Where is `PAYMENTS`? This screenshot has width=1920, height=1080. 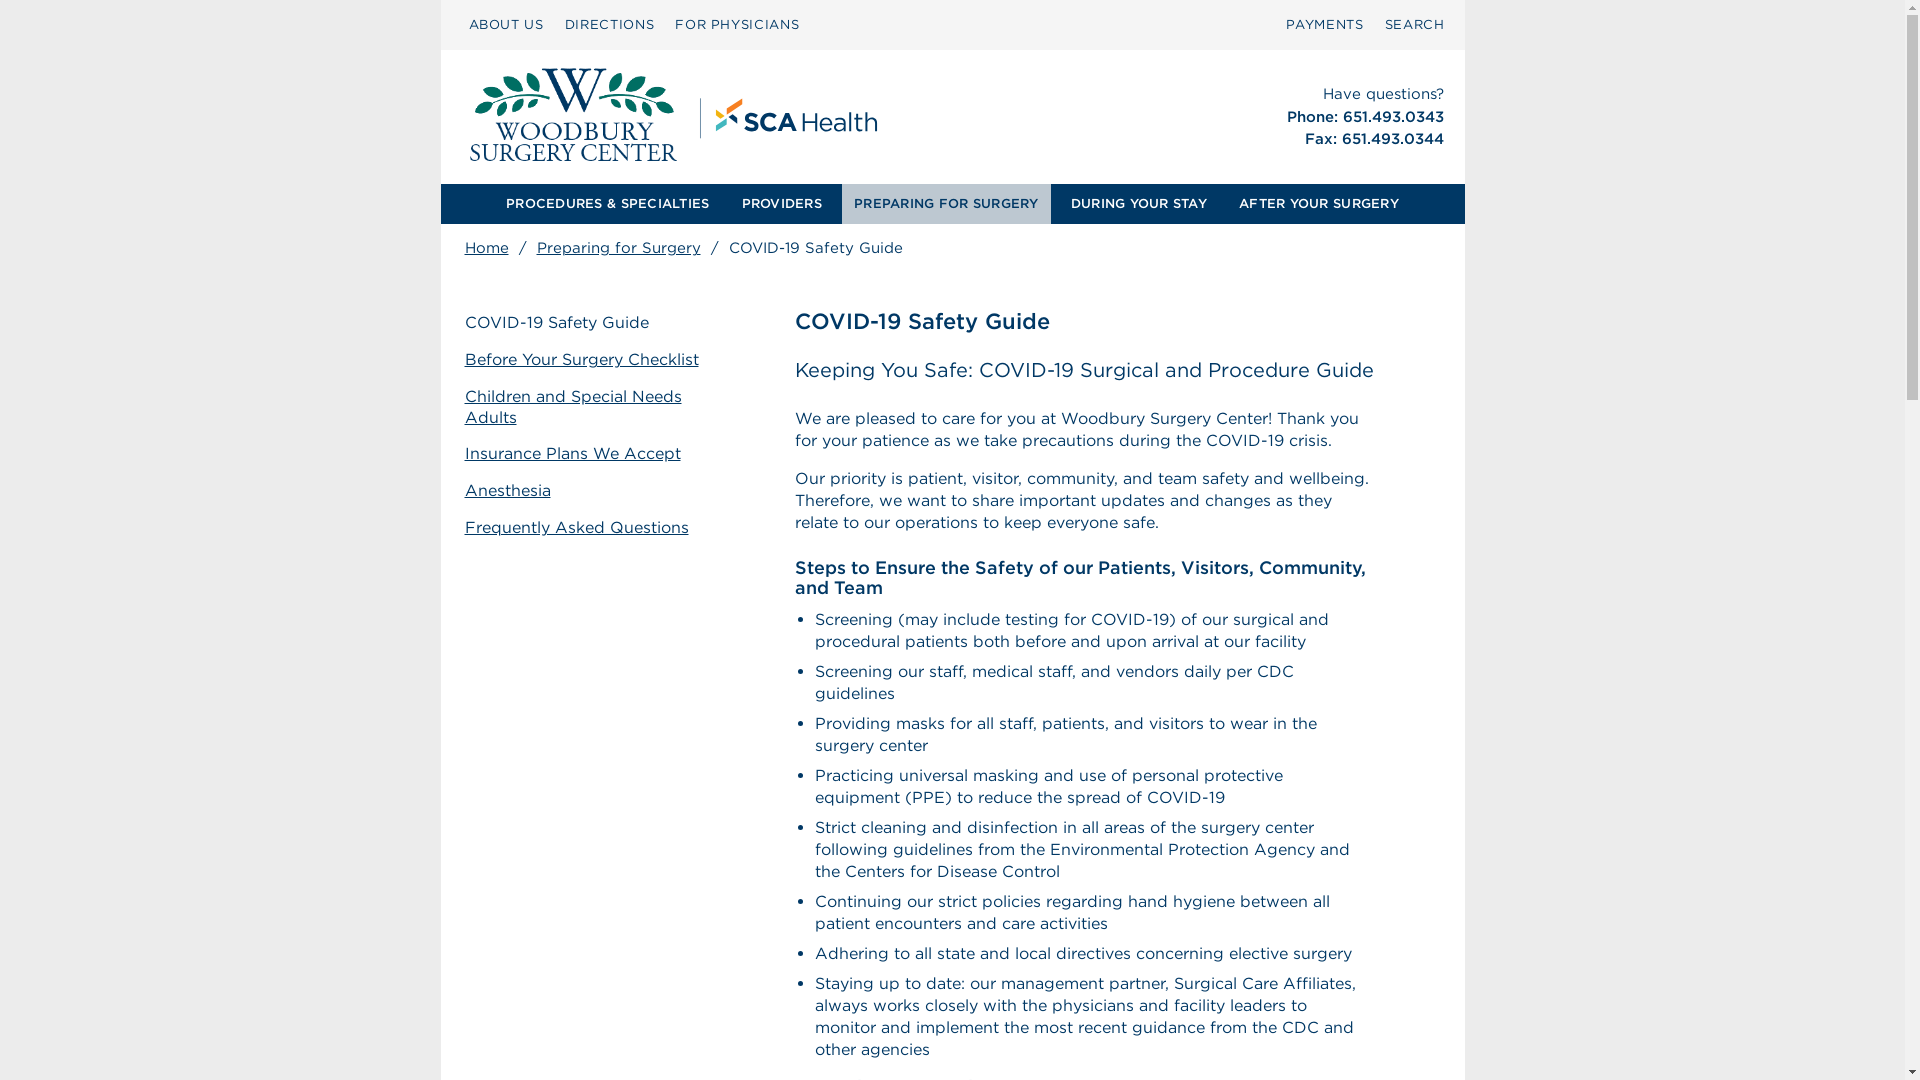
PAYMENTS is located at coordinates (1324, 24).